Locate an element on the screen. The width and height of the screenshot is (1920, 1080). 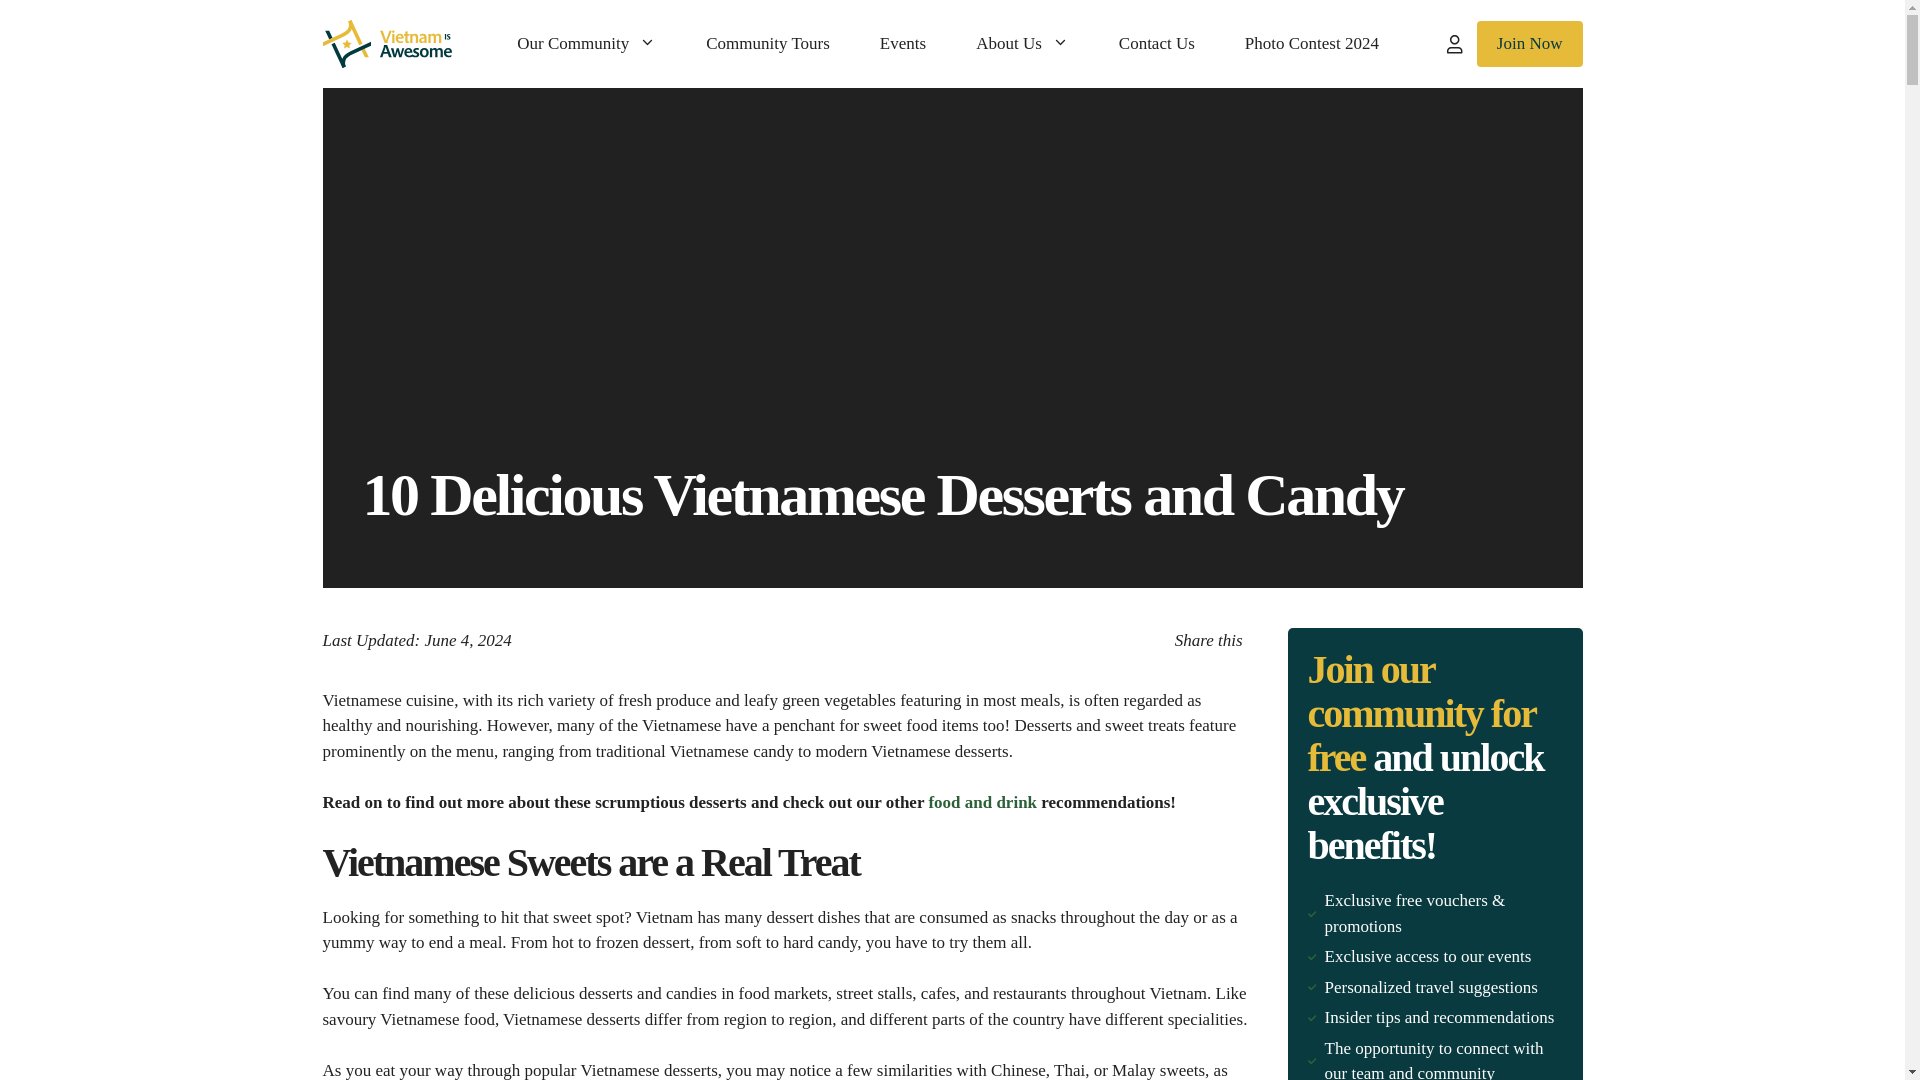
Photo Contest 2024 is located at coordinates (1311, 43).